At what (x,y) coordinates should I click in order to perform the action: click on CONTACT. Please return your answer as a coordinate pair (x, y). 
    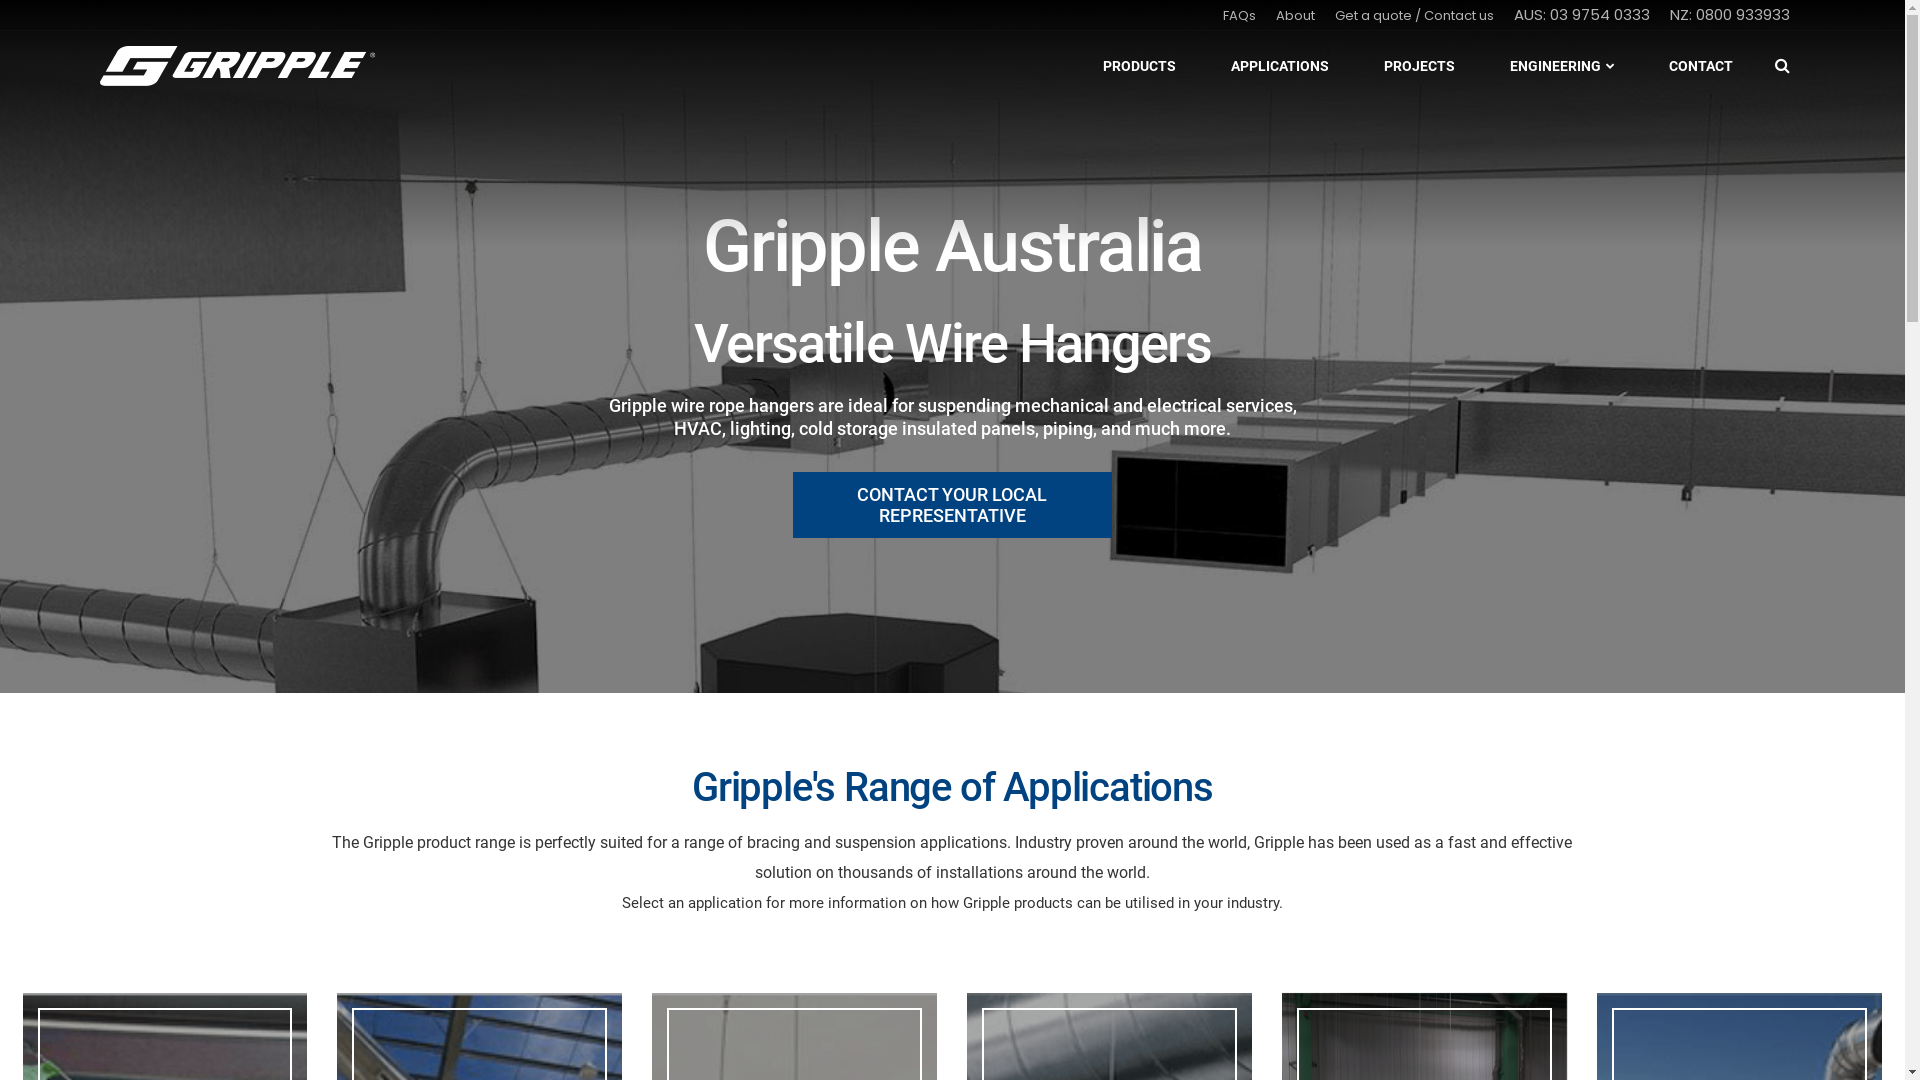
    Looking at the image, I should click on (1701, 66).